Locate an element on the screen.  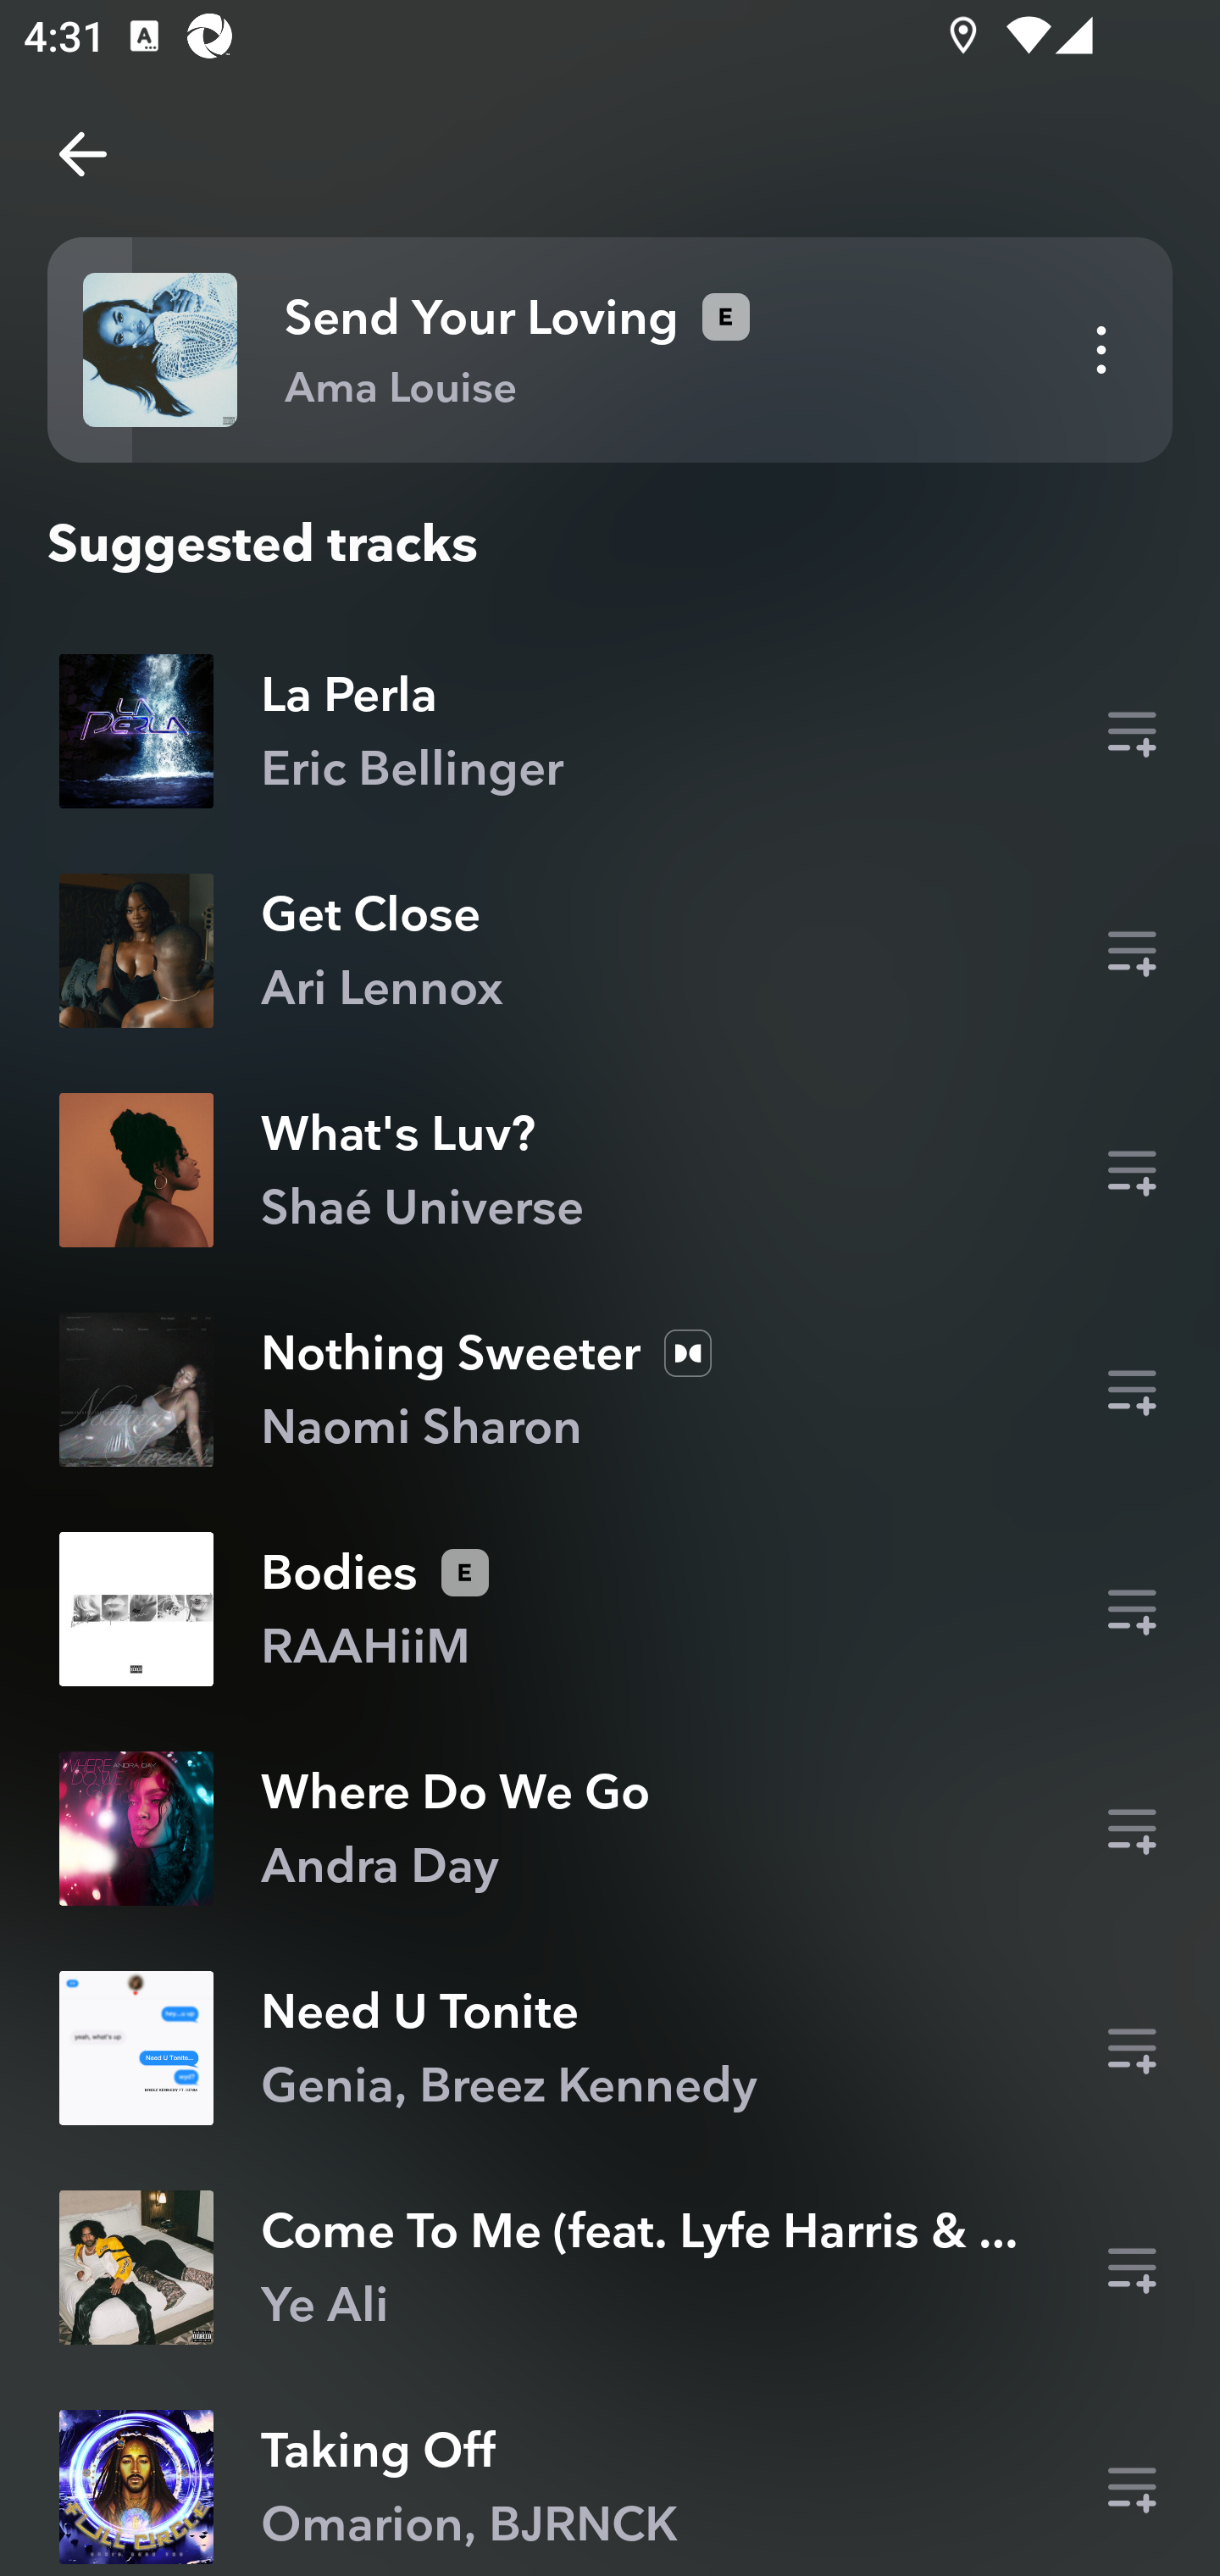
What's Luv? Shaé Universe is located at coordinates (610, 1169).